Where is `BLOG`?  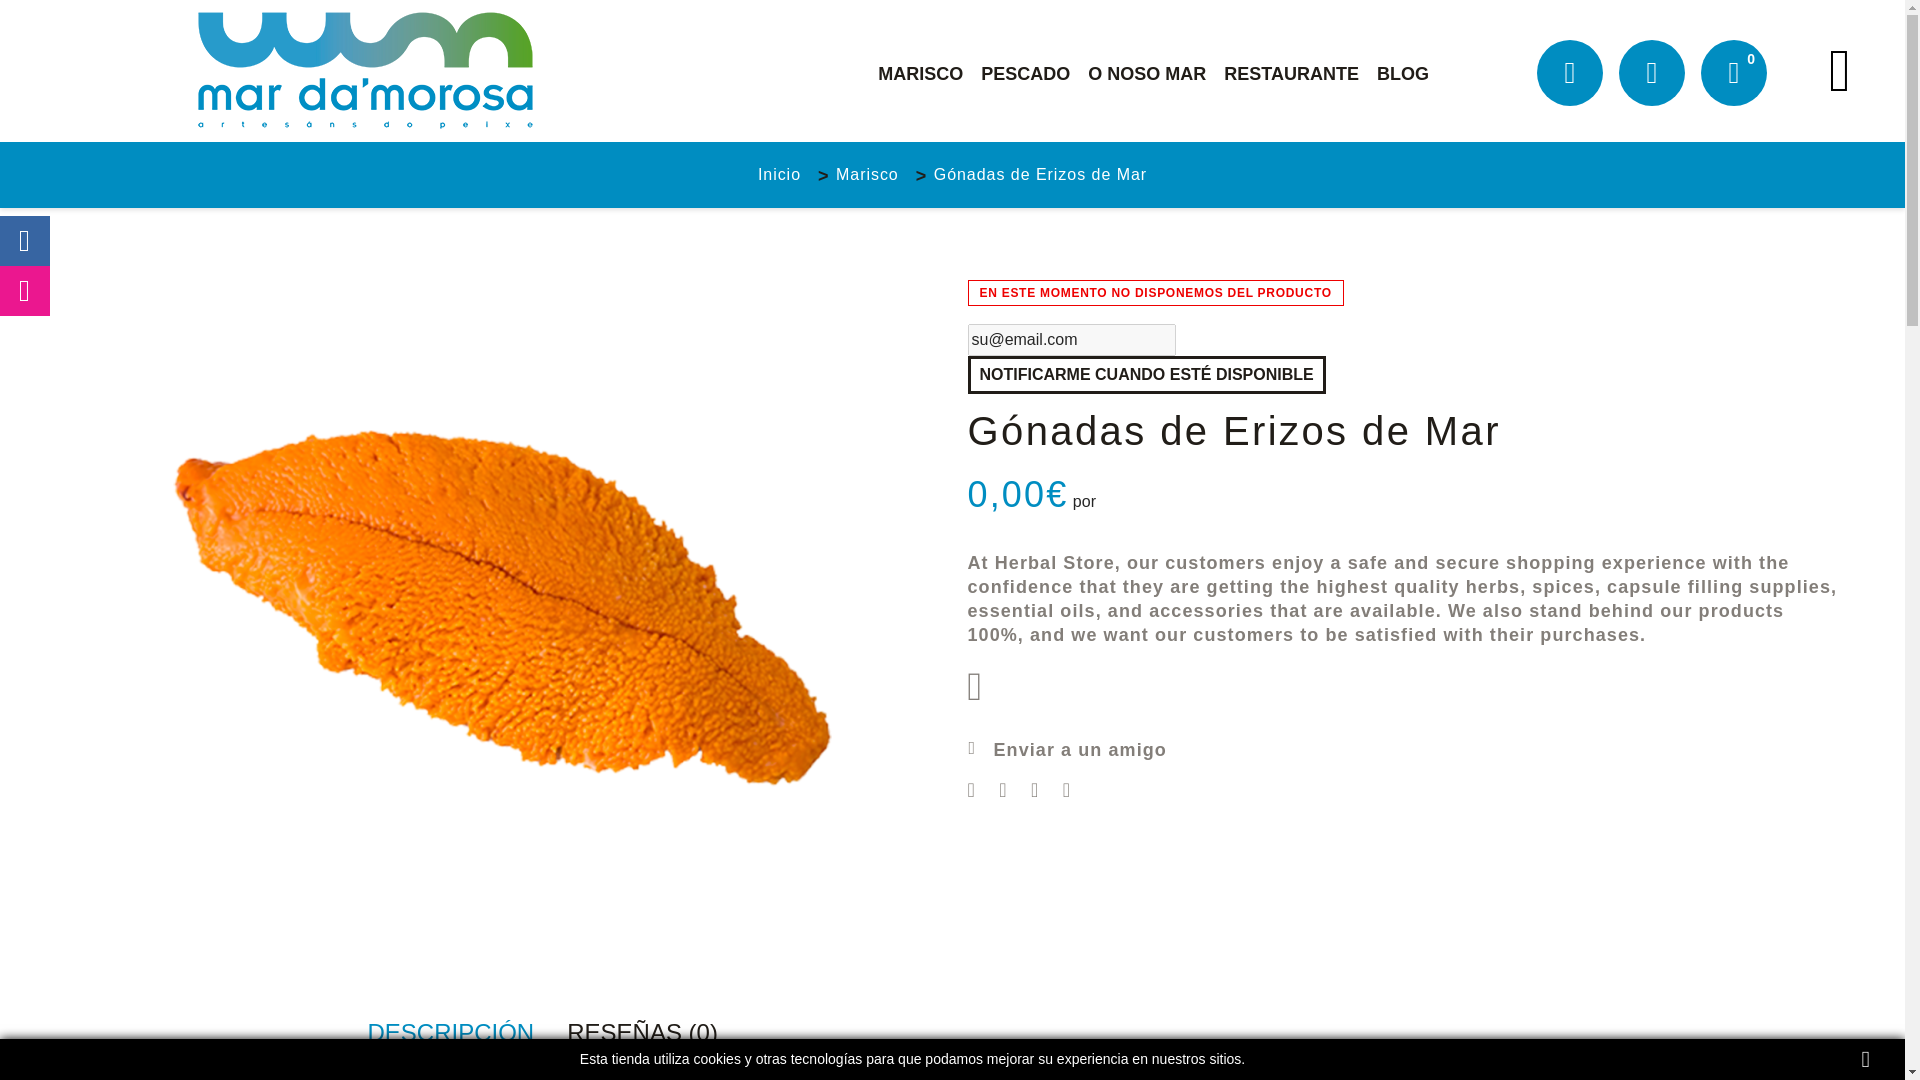 BLOG is located at coordinates (1402, 74).